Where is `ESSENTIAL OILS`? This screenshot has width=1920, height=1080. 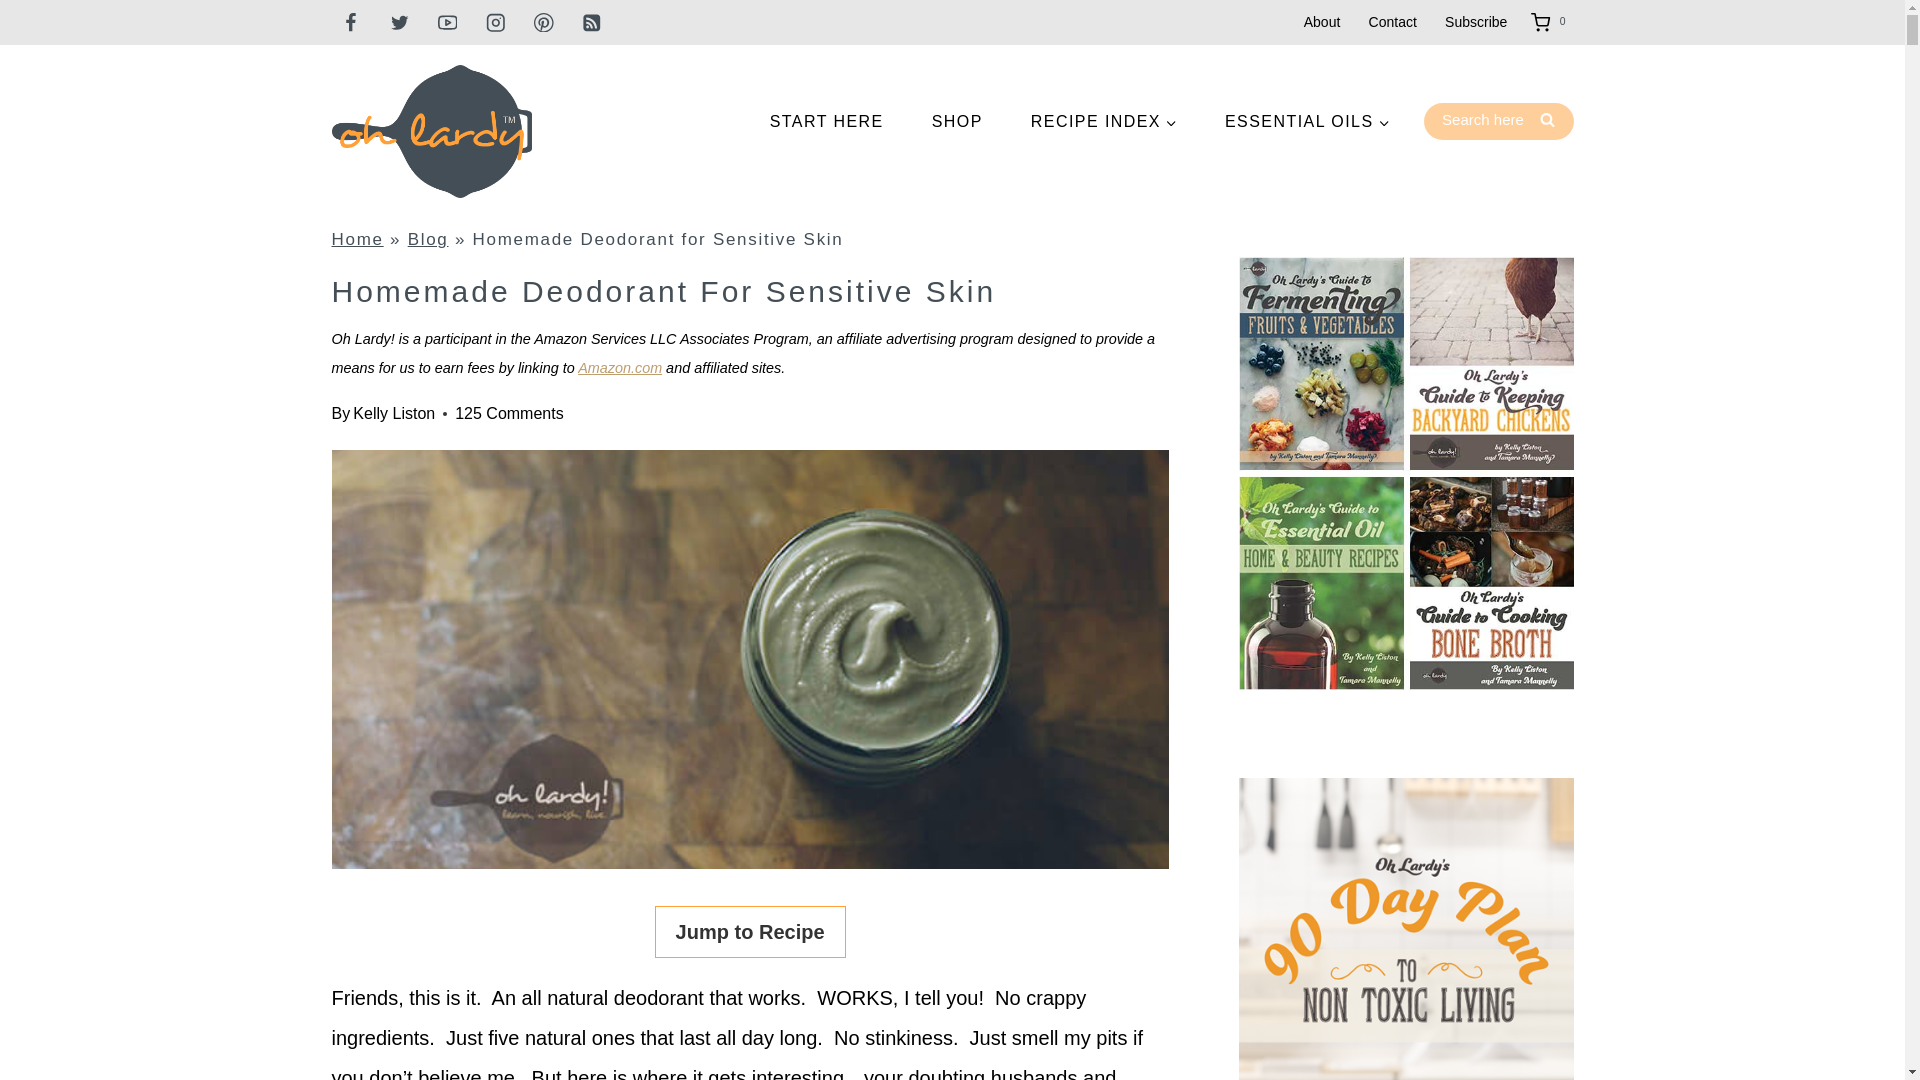 ESSENTIAL OILS is located at coordinates (1307, 122).